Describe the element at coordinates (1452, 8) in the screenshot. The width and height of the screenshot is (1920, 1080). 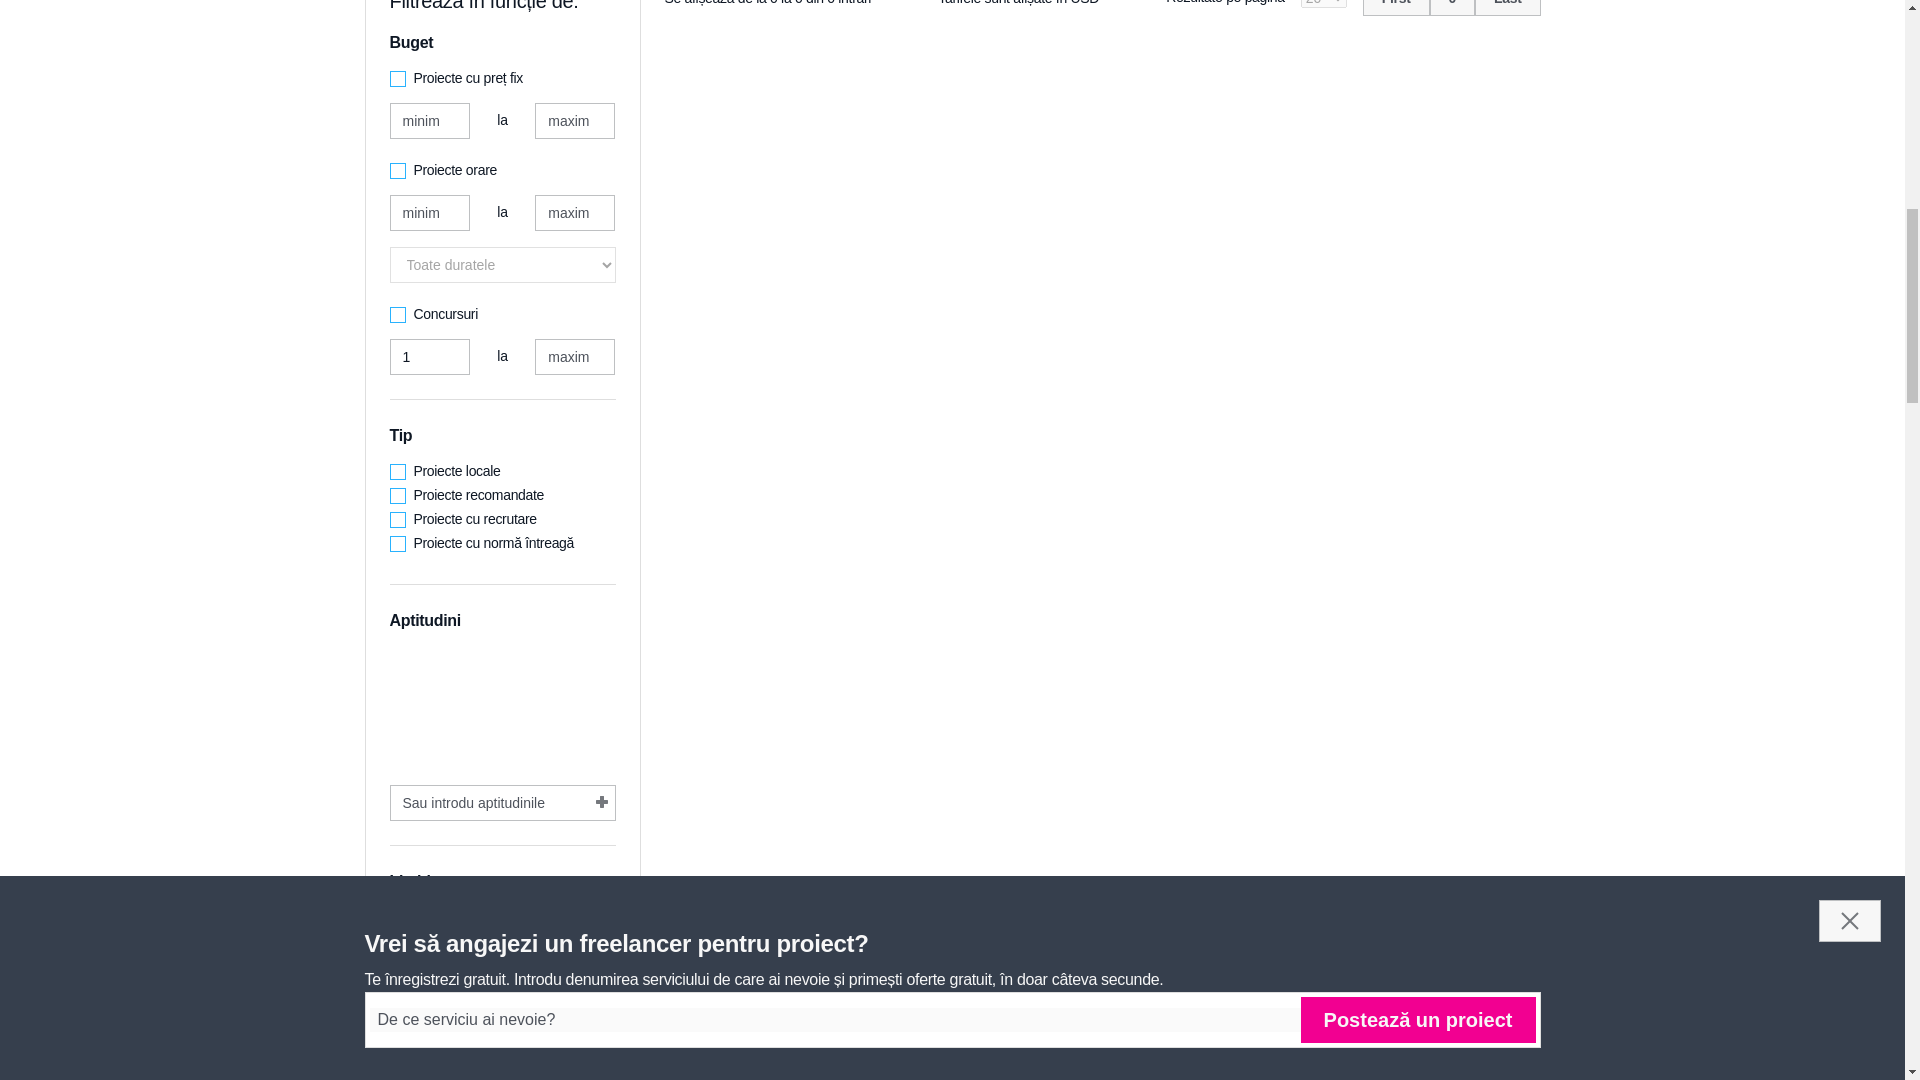
I see `0` at that location.